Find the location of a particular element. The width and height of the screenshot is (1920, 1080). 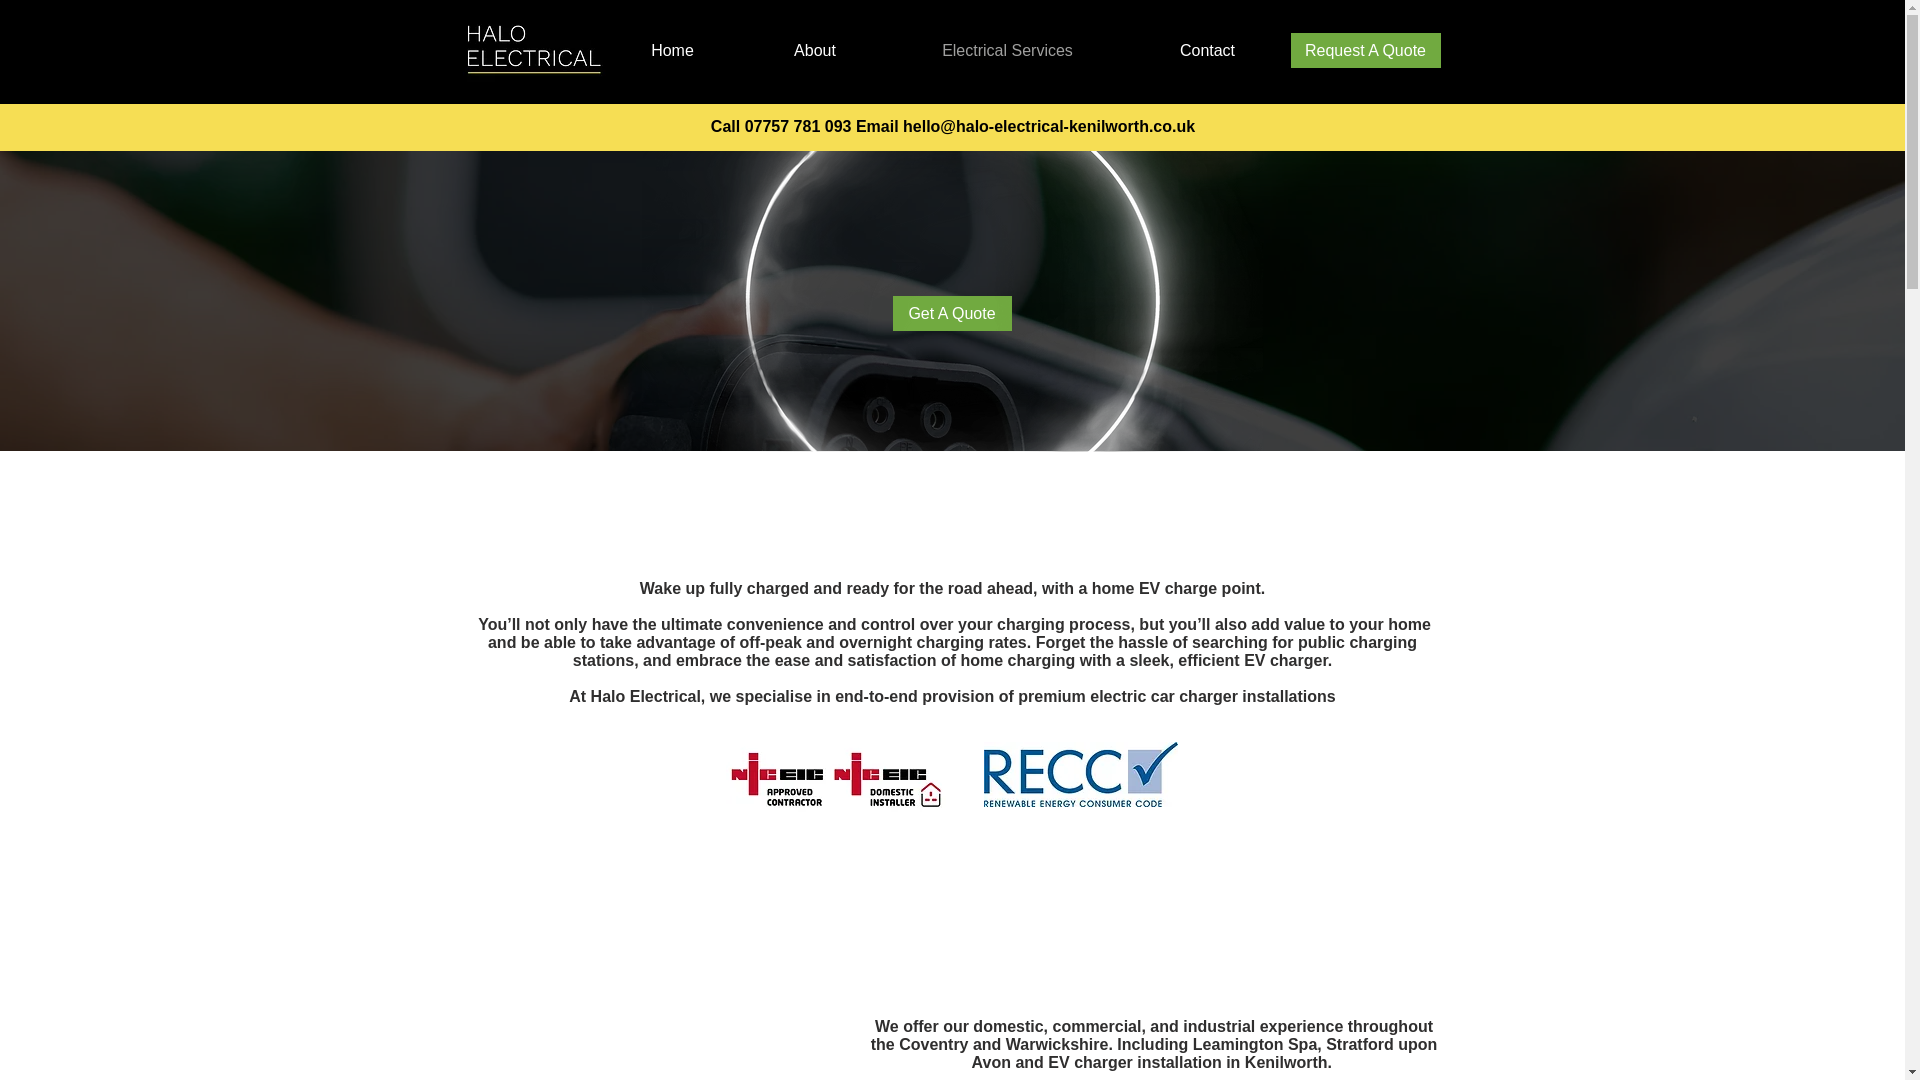

About is located at coordinates (816, 50).